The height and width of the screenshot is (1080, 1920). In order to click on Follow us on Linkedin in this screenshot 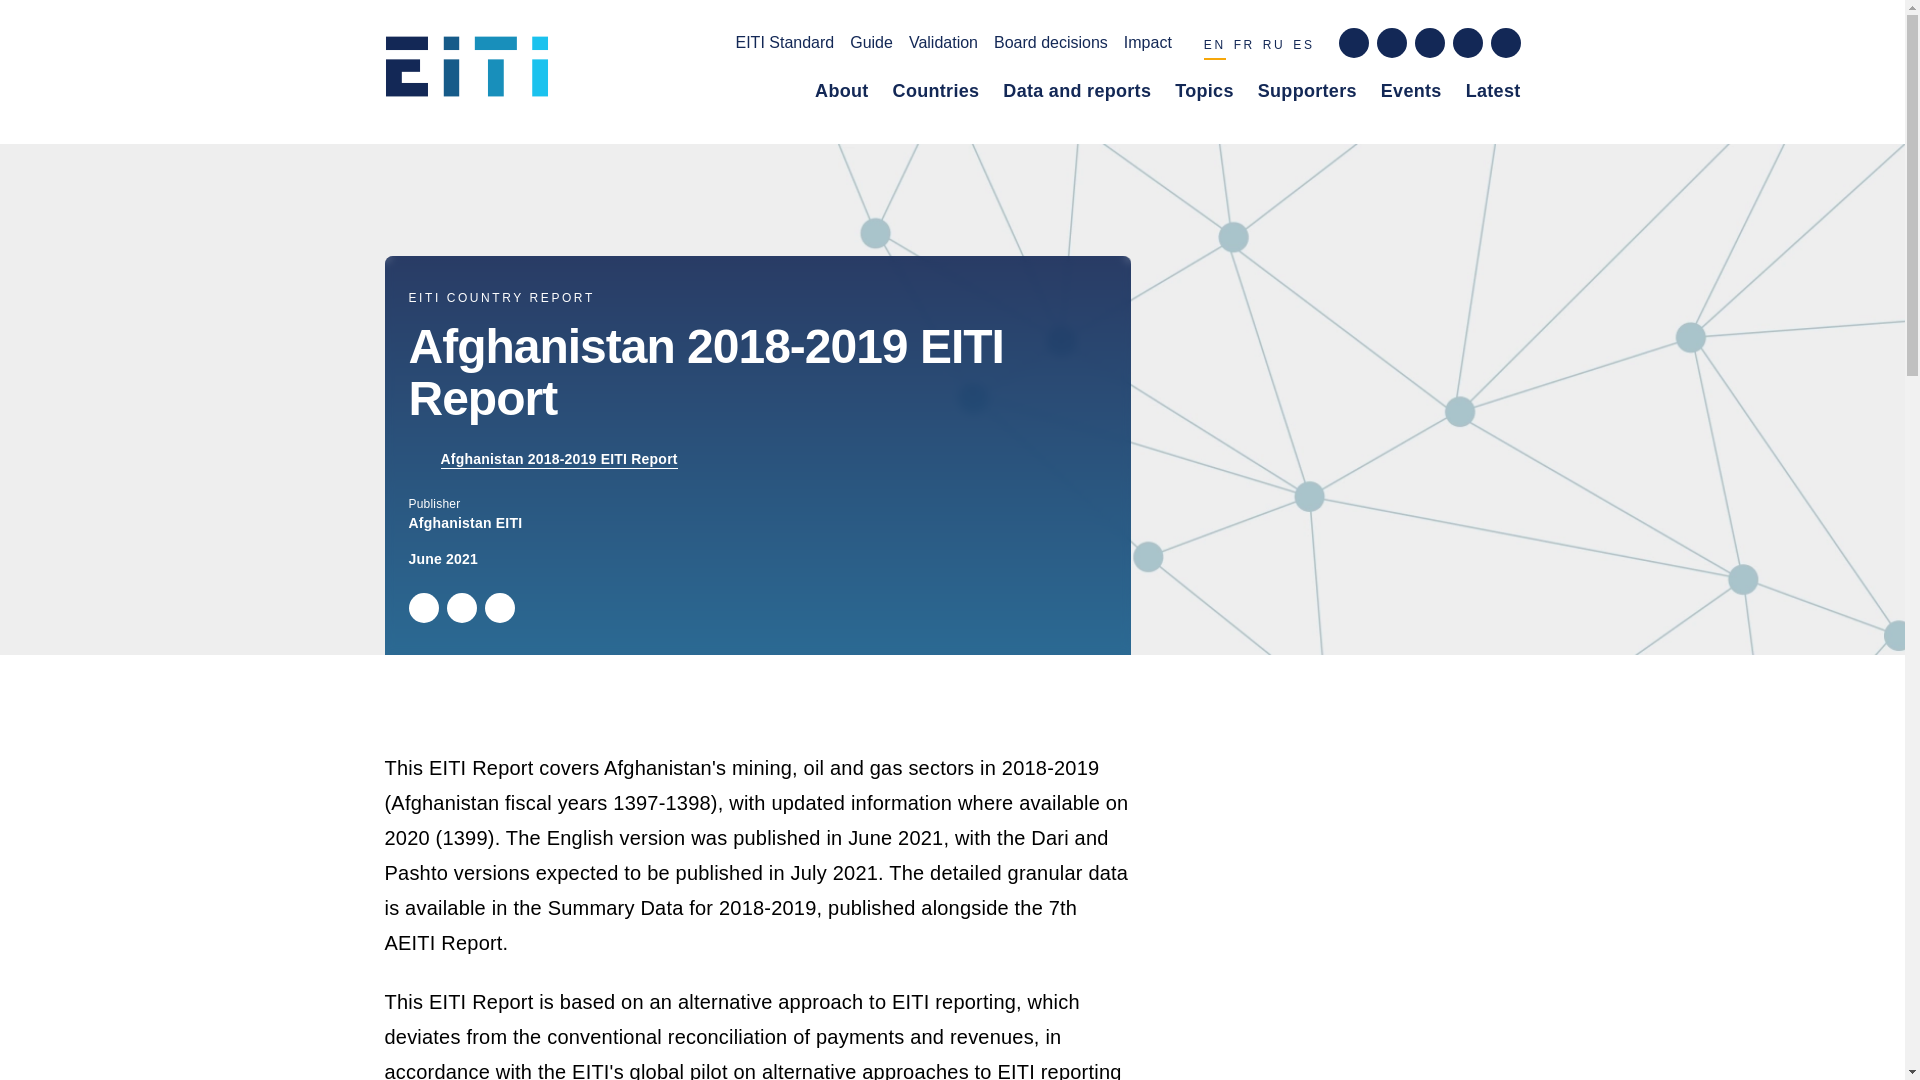, I will do `click(1428, 43)`.